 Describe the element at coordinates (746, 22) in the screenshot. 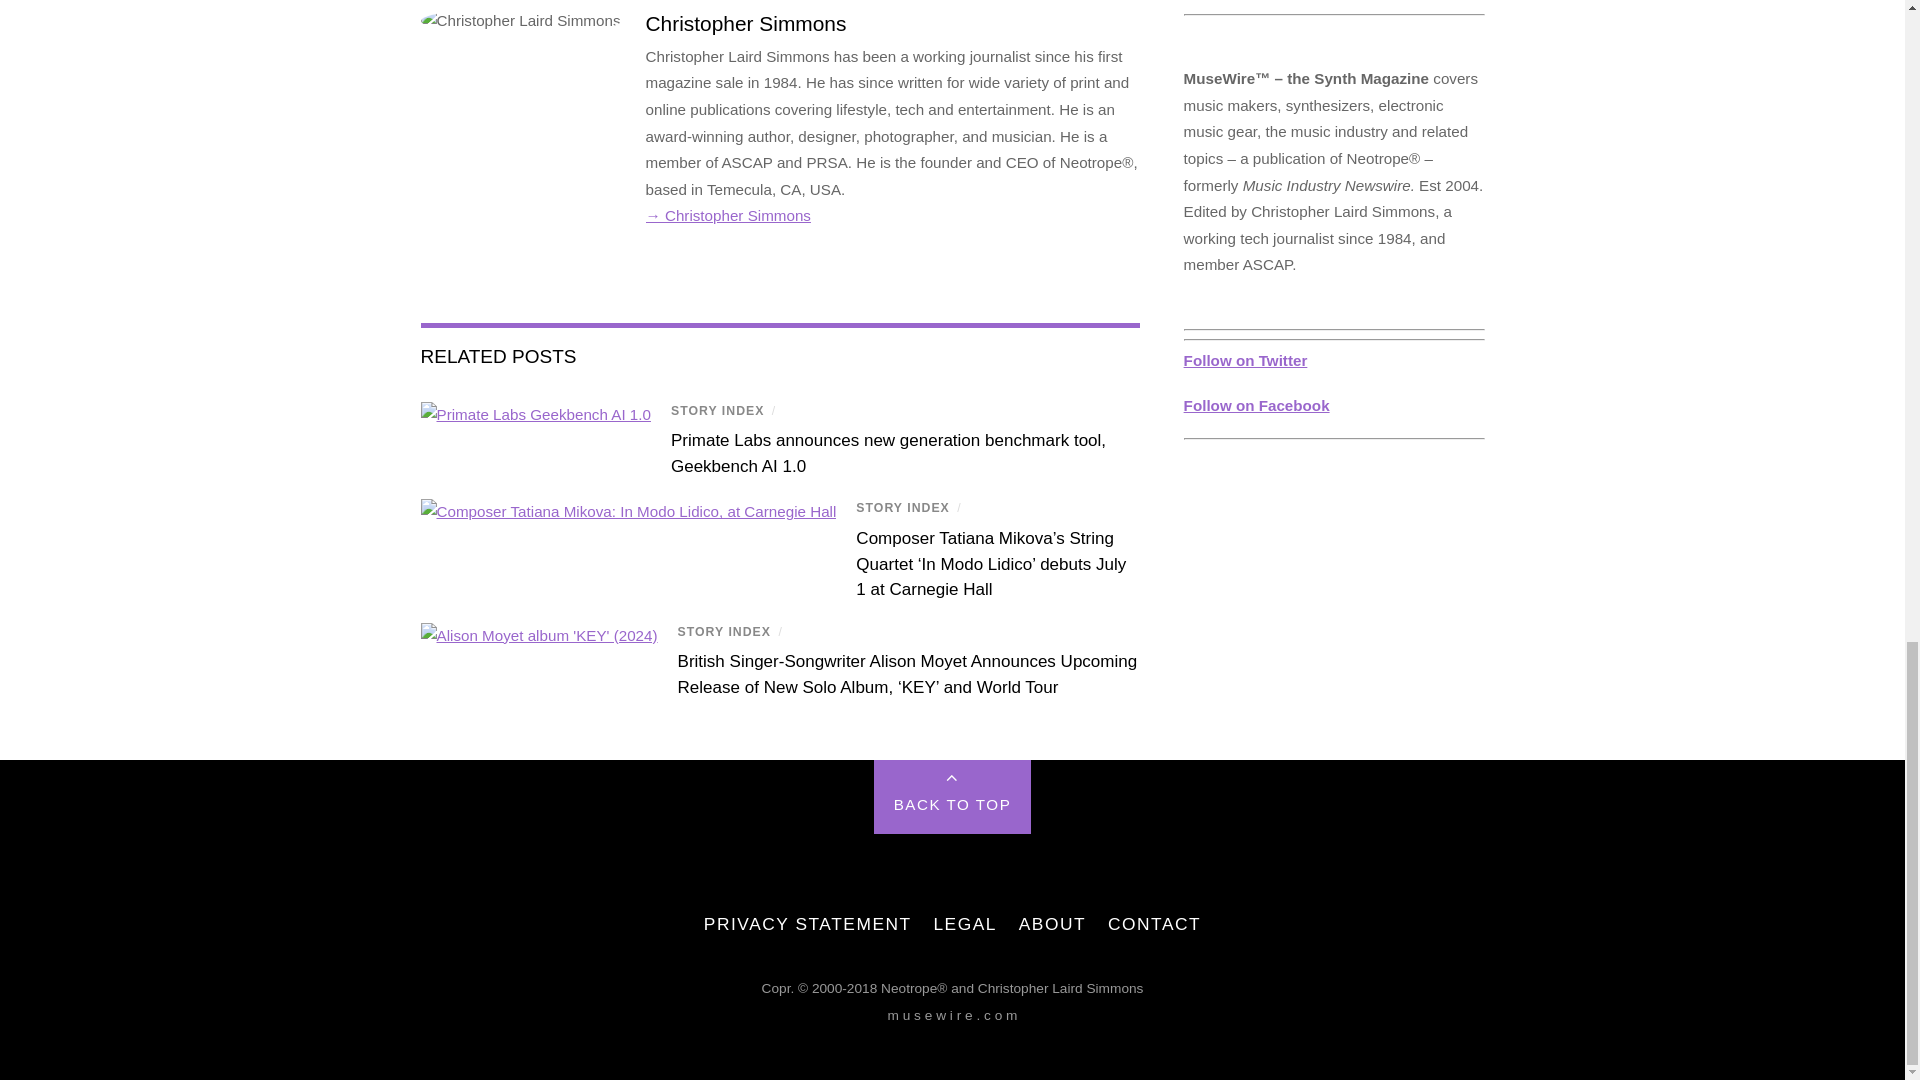

I see `Christopher Simmons` at that location.